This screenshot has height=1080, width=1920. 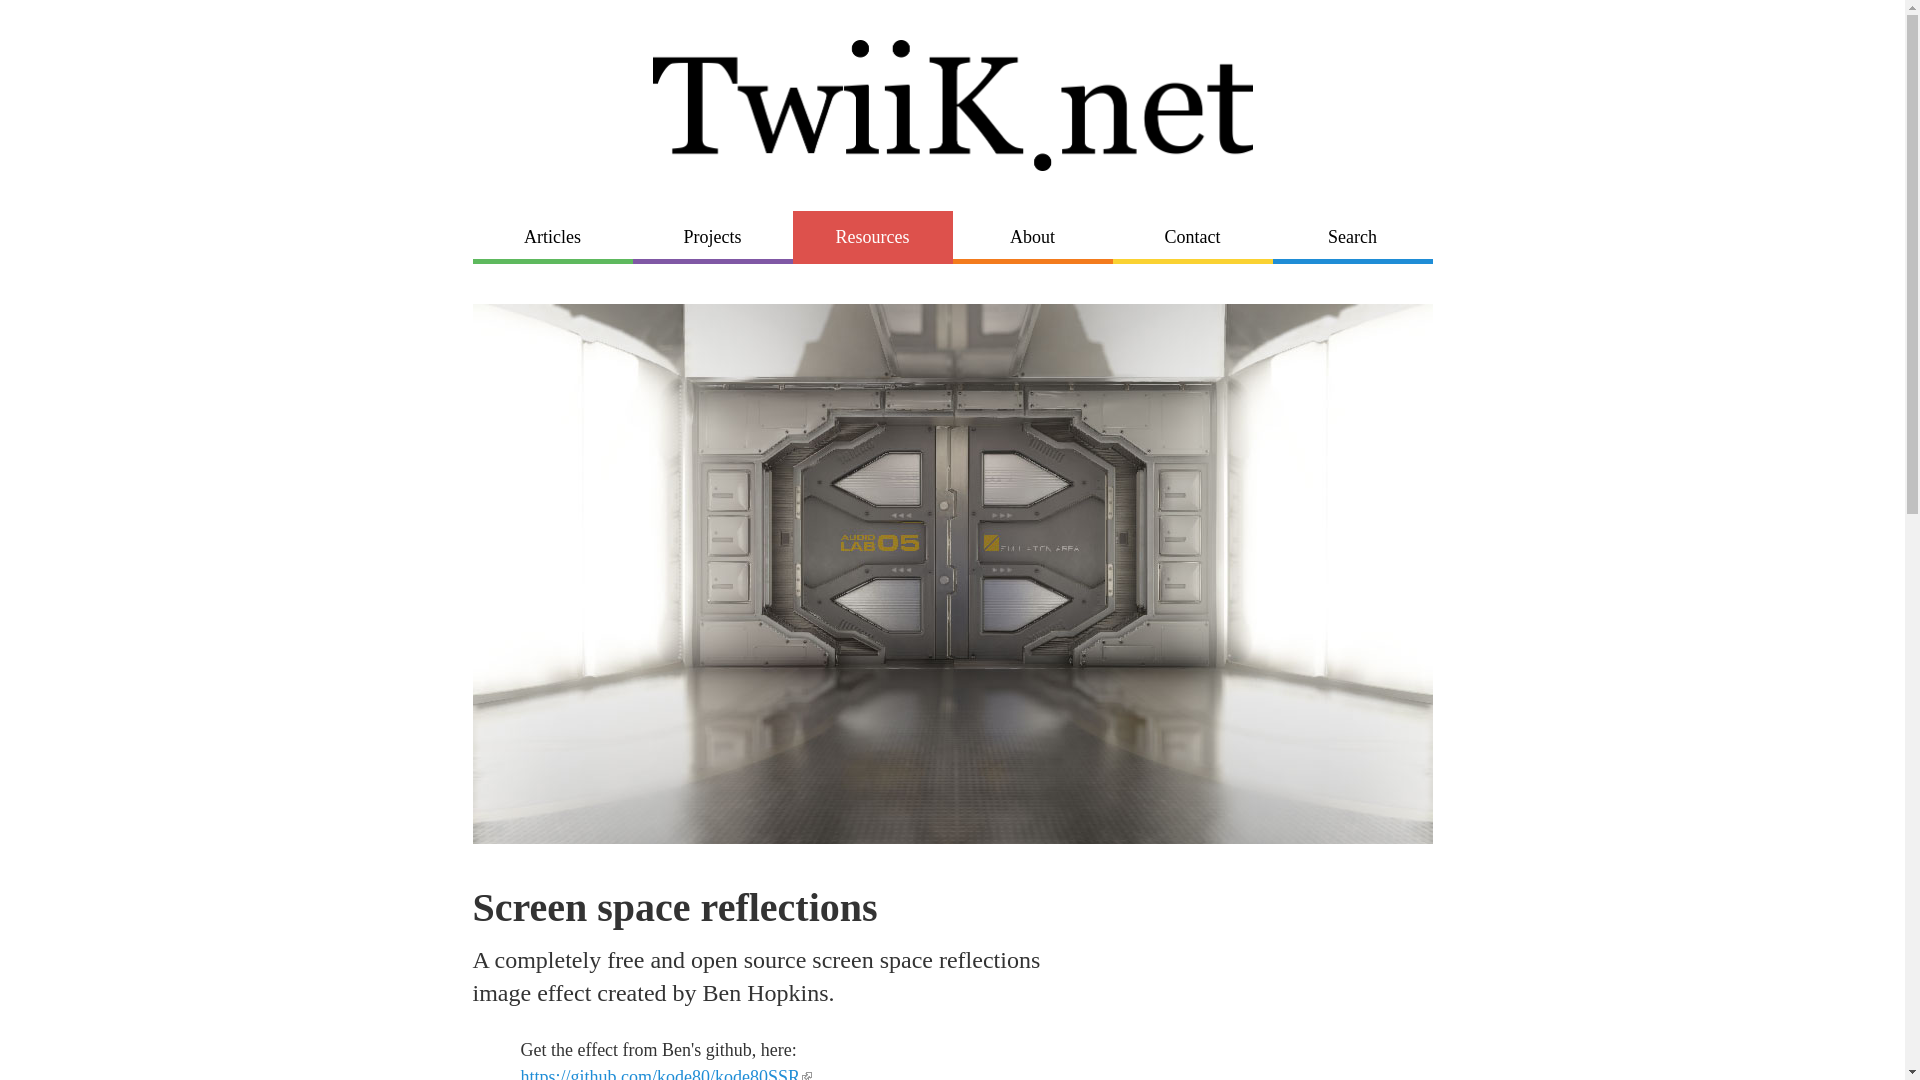 I want to click on Contact, so click(x=1191, y=236).